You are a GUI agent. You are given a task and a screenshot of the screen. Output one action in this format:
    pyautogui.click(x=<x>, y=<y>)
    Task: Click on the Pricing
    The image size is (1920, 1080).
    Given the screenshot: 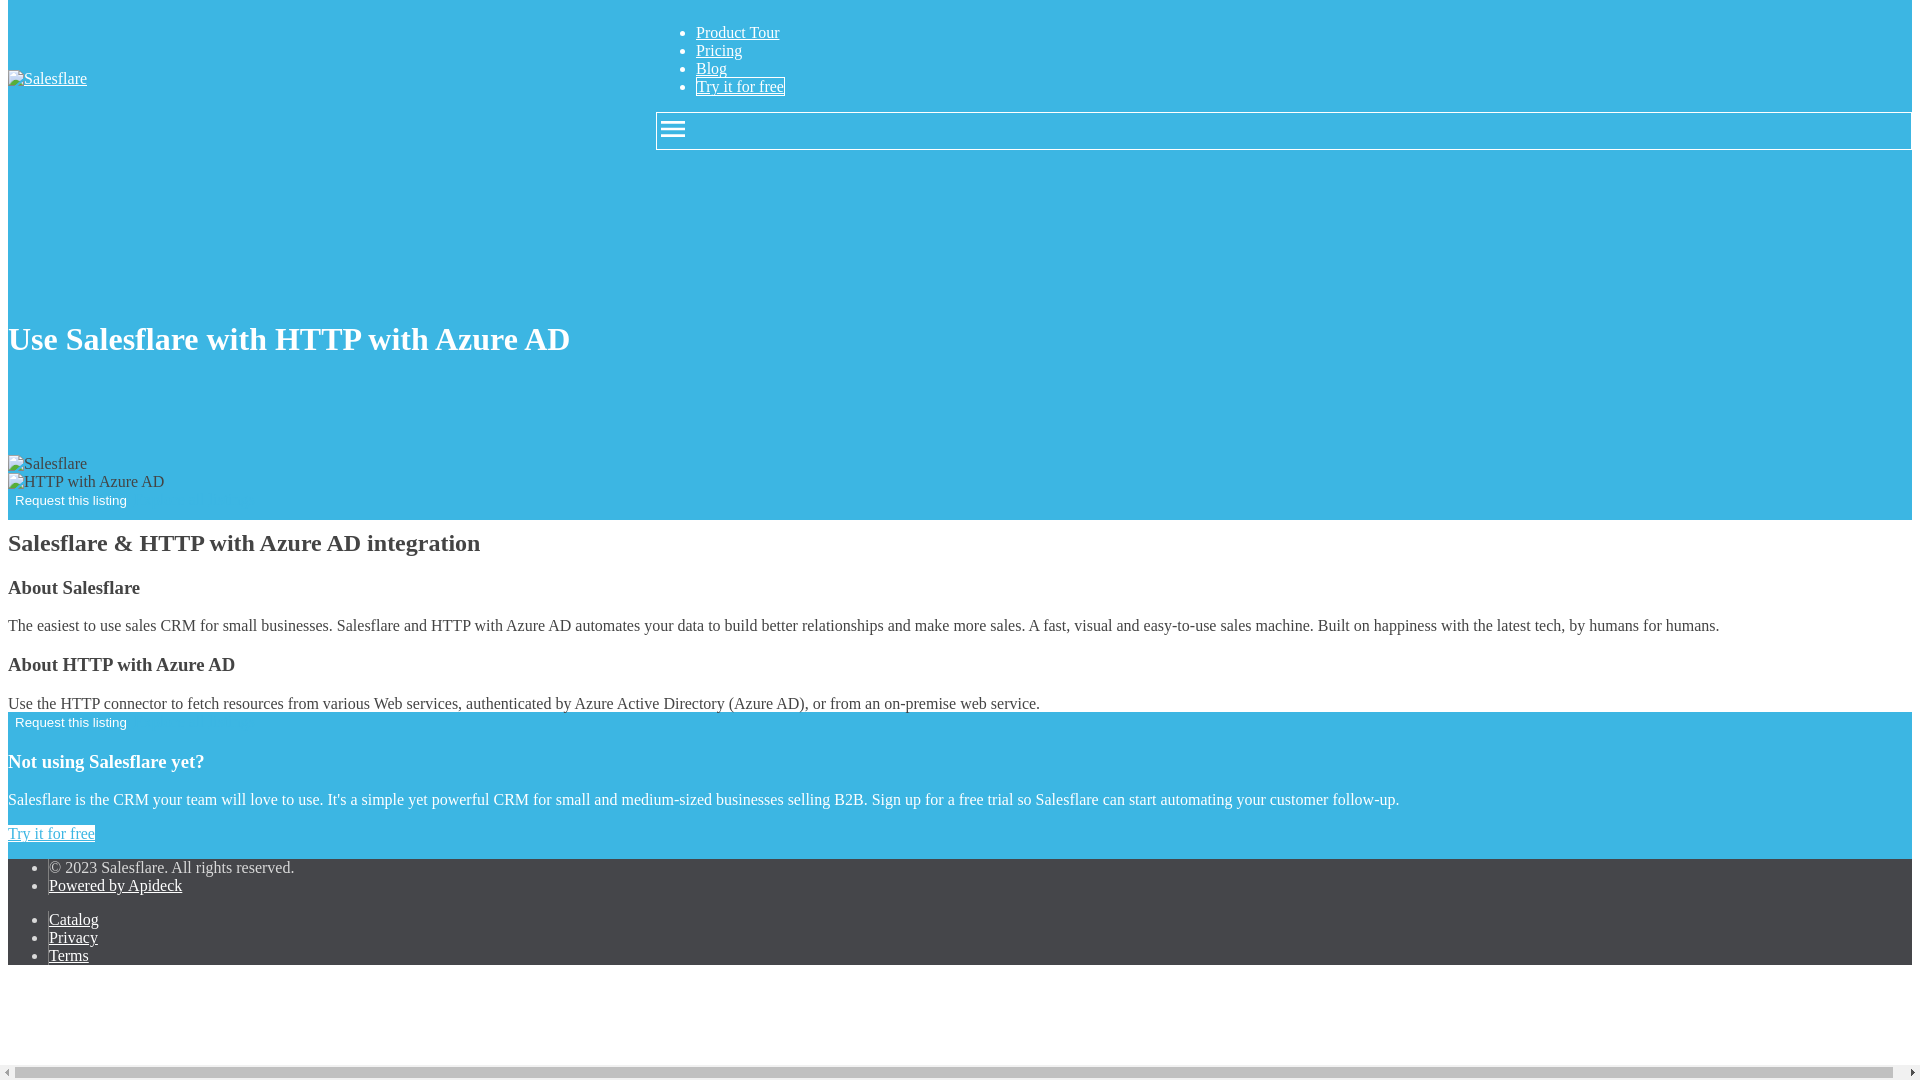 What is the action you would take?
    pyautogui.click(x=718, y=50)
    